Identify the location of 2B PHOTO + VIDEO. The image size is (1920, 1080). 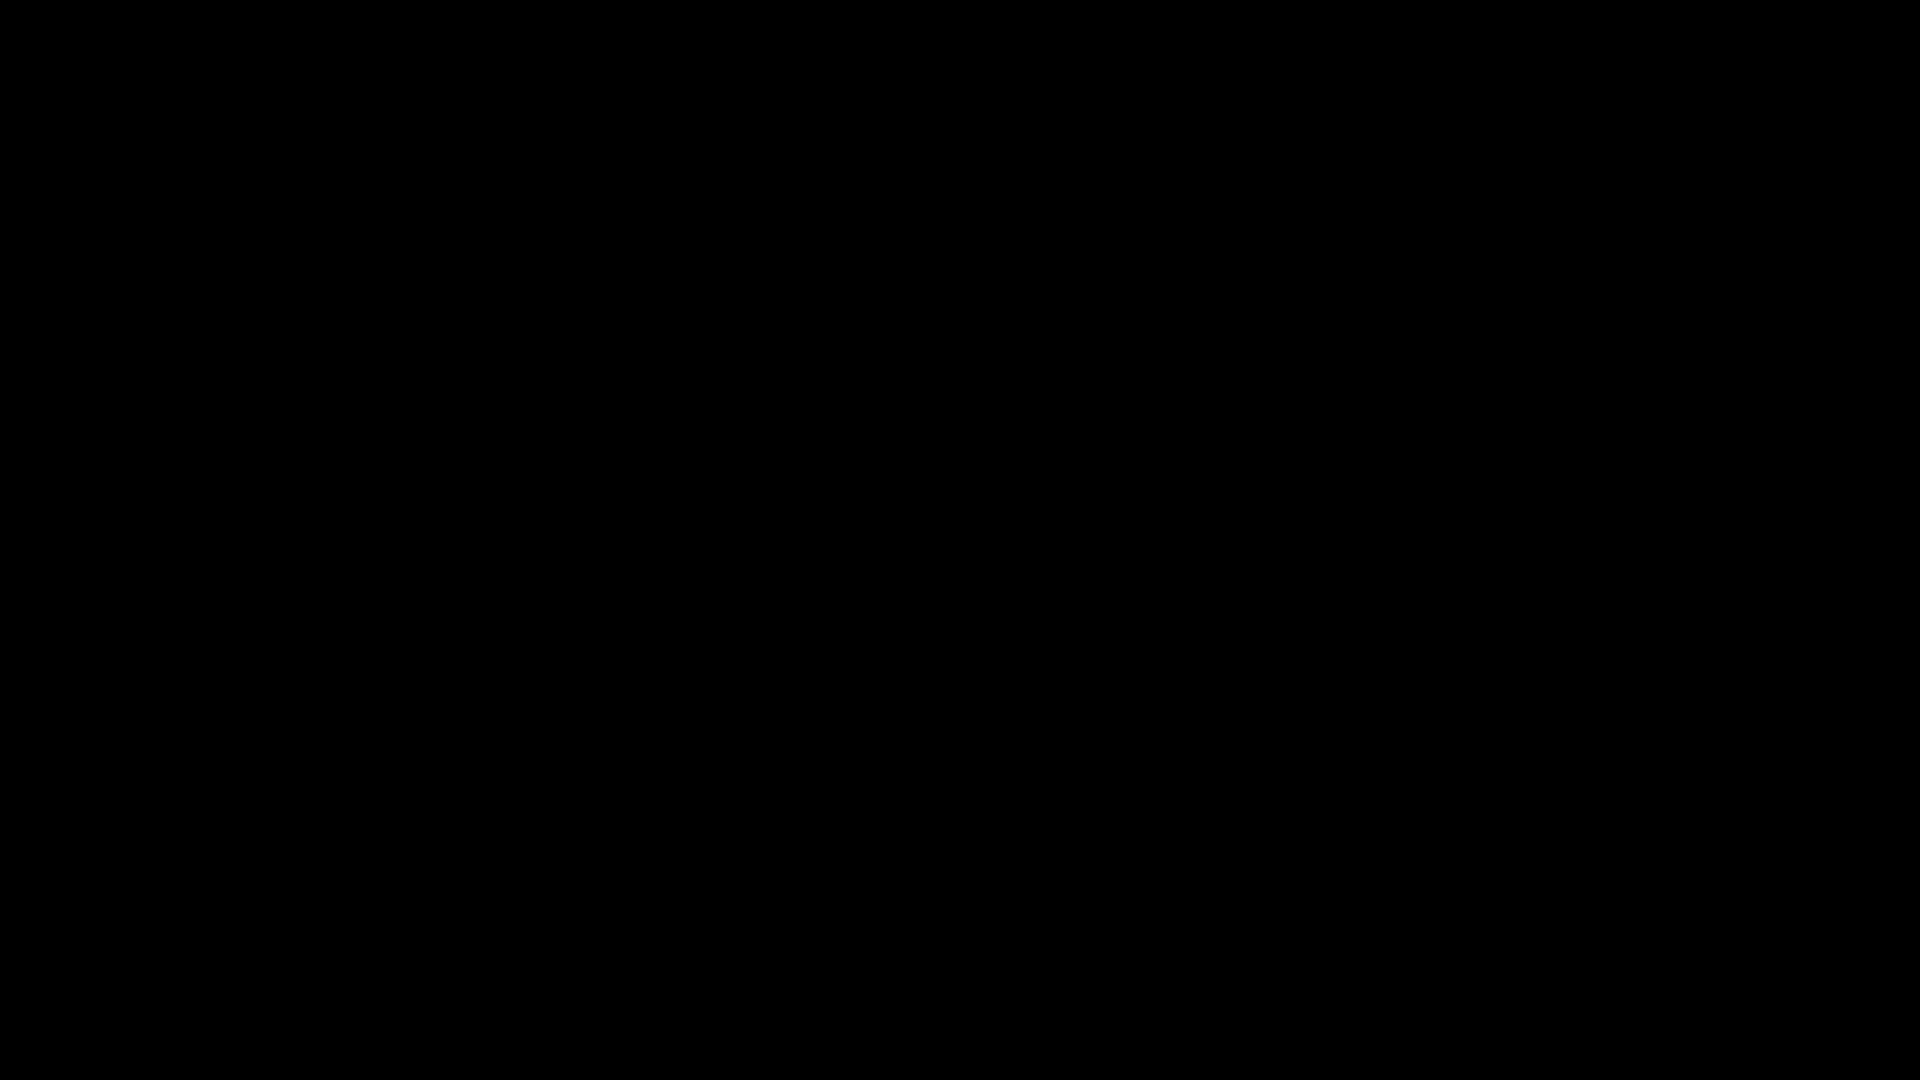
(520, 426).